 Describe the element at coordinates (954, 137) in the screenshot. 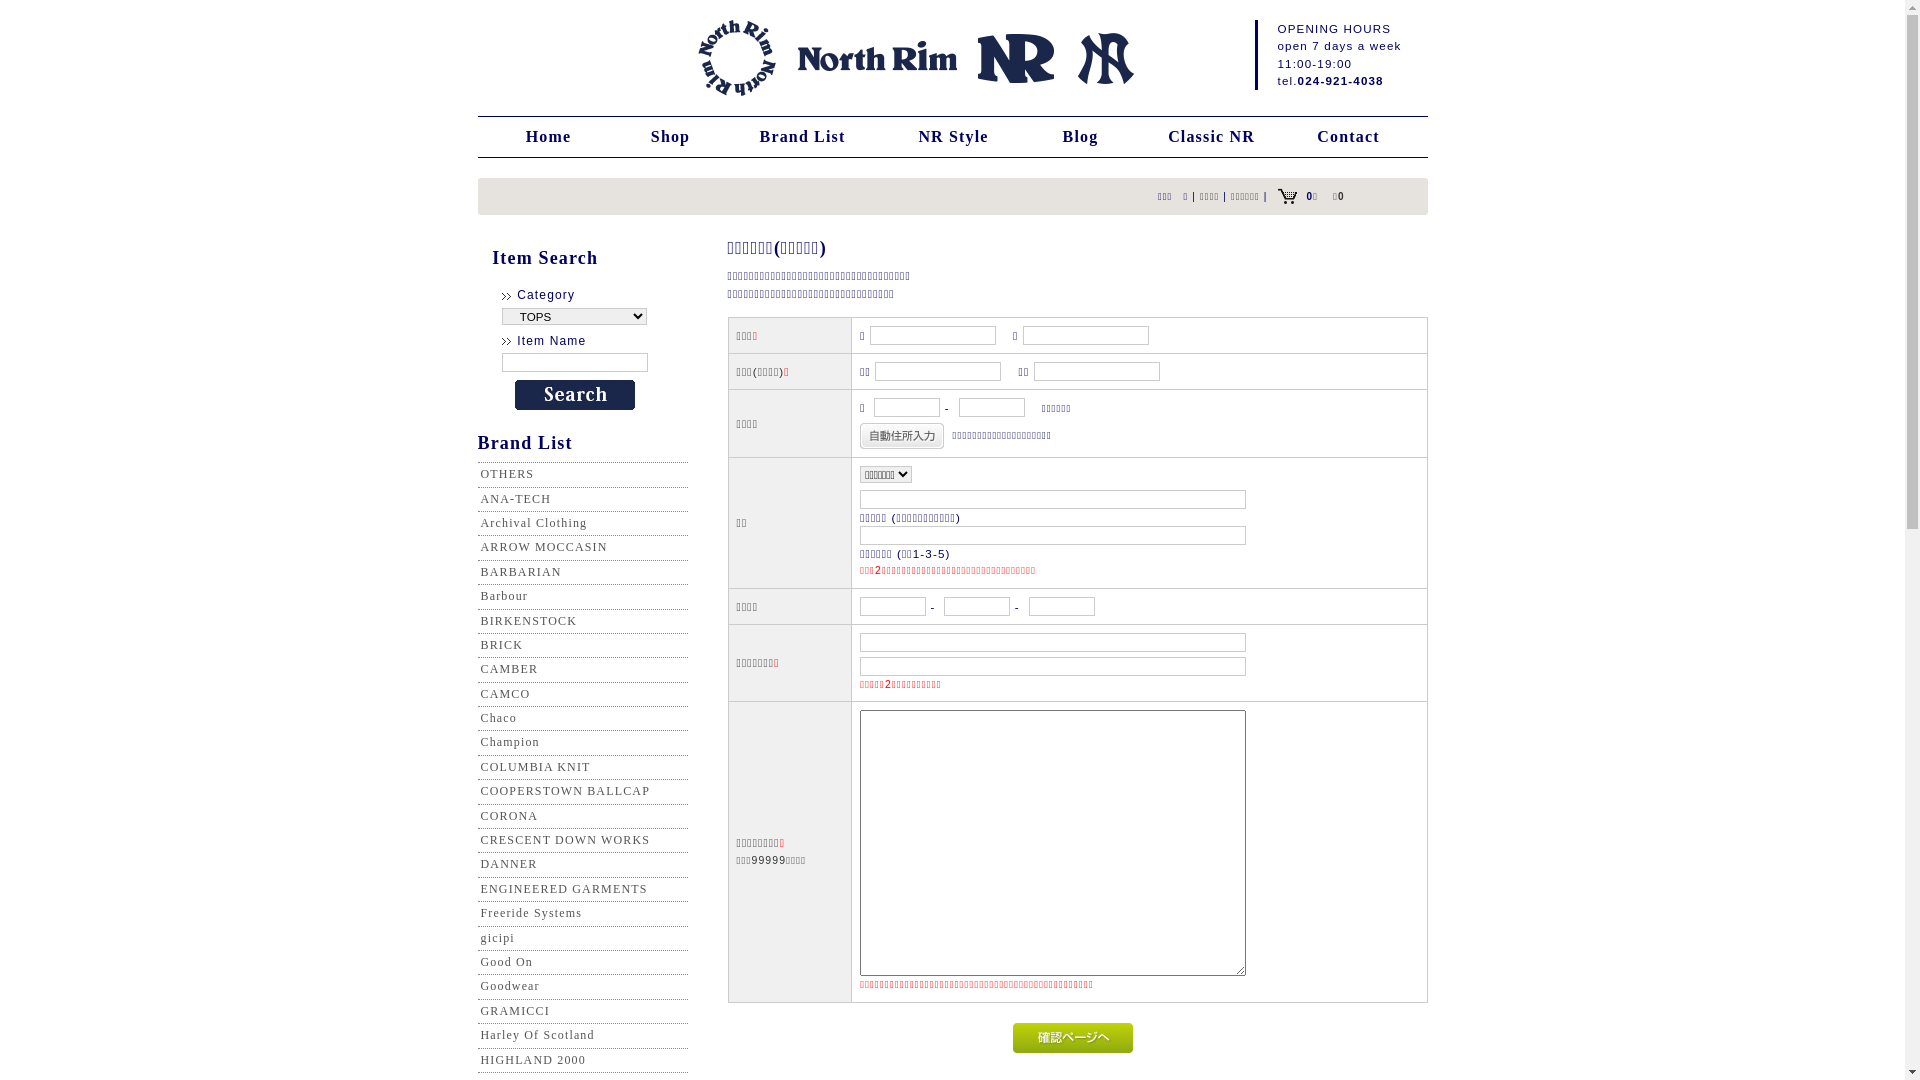

I see `NR Style` at that location.